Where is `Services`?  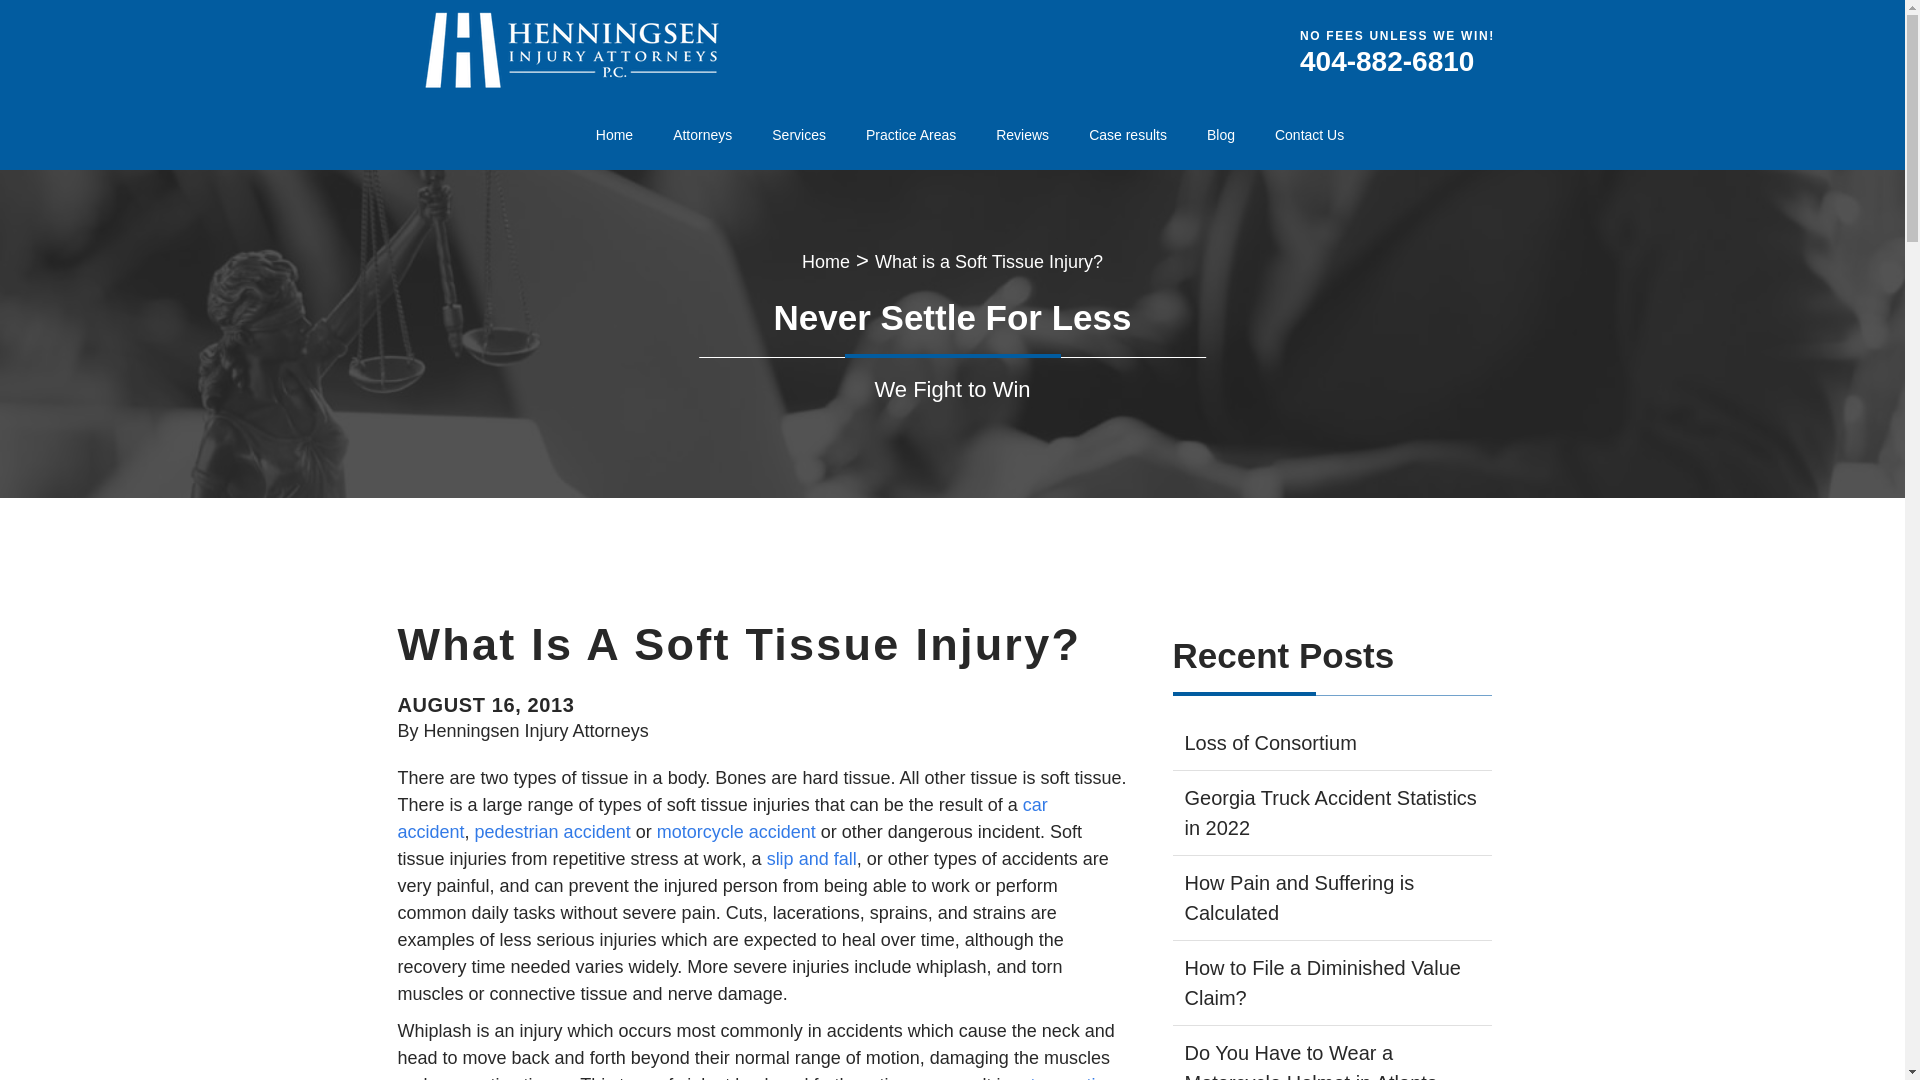
Services is located at coordinates (799, 134).